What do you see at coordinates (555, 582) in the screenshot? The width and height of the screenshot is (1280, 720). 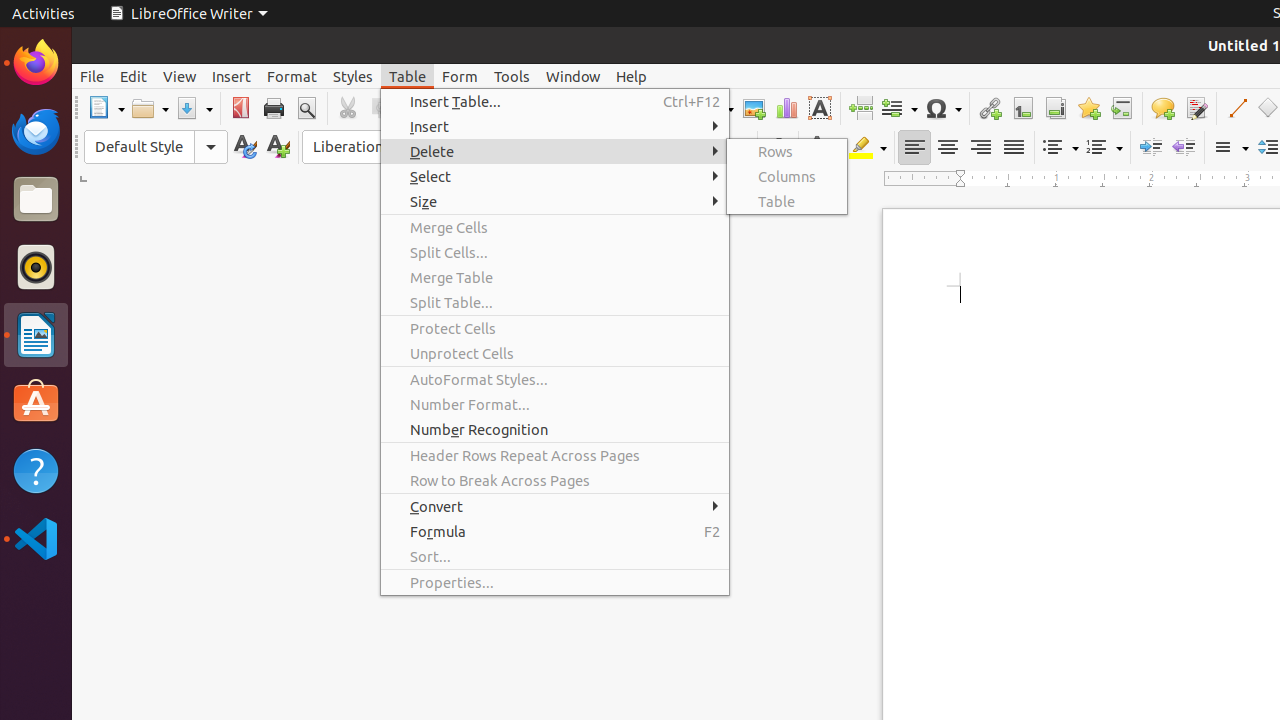 I see `Properties...` at bounding box center [555, 582].